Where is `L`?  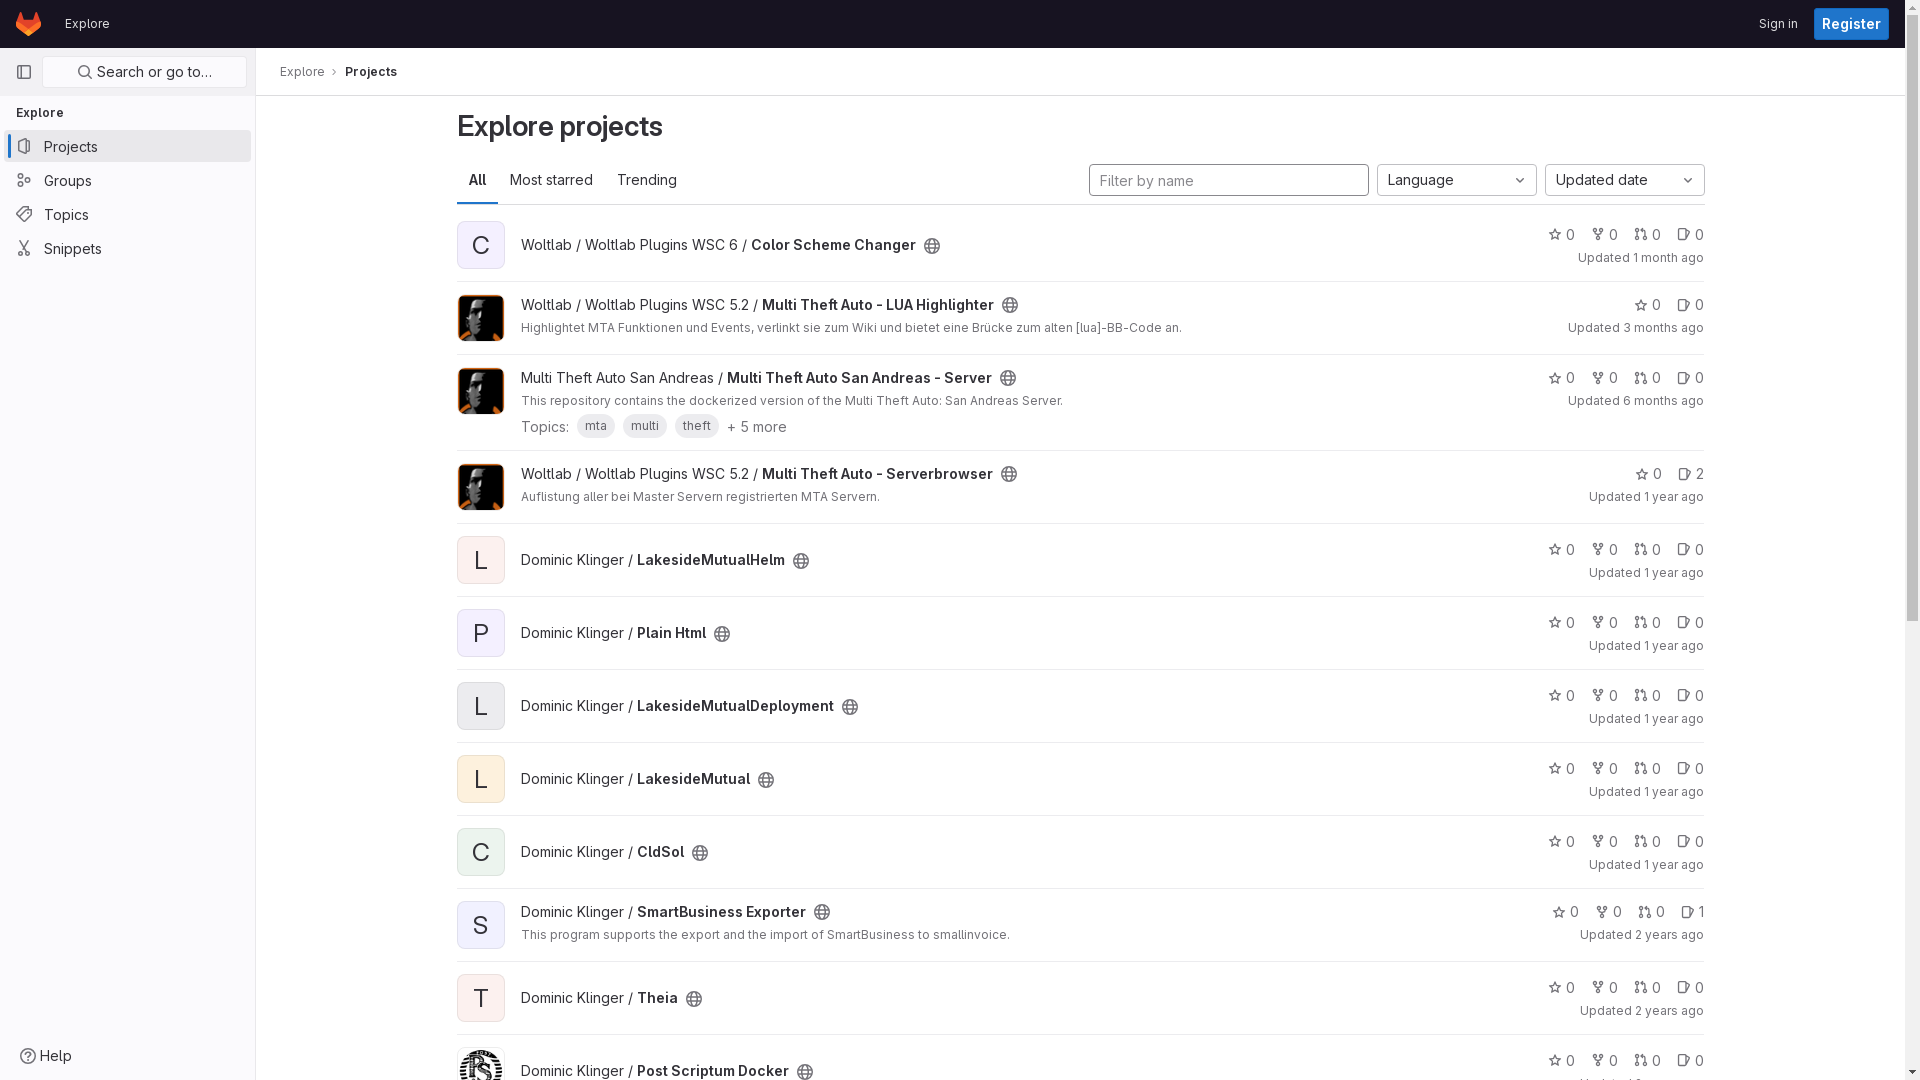
L is located at coordinates (488, 546).